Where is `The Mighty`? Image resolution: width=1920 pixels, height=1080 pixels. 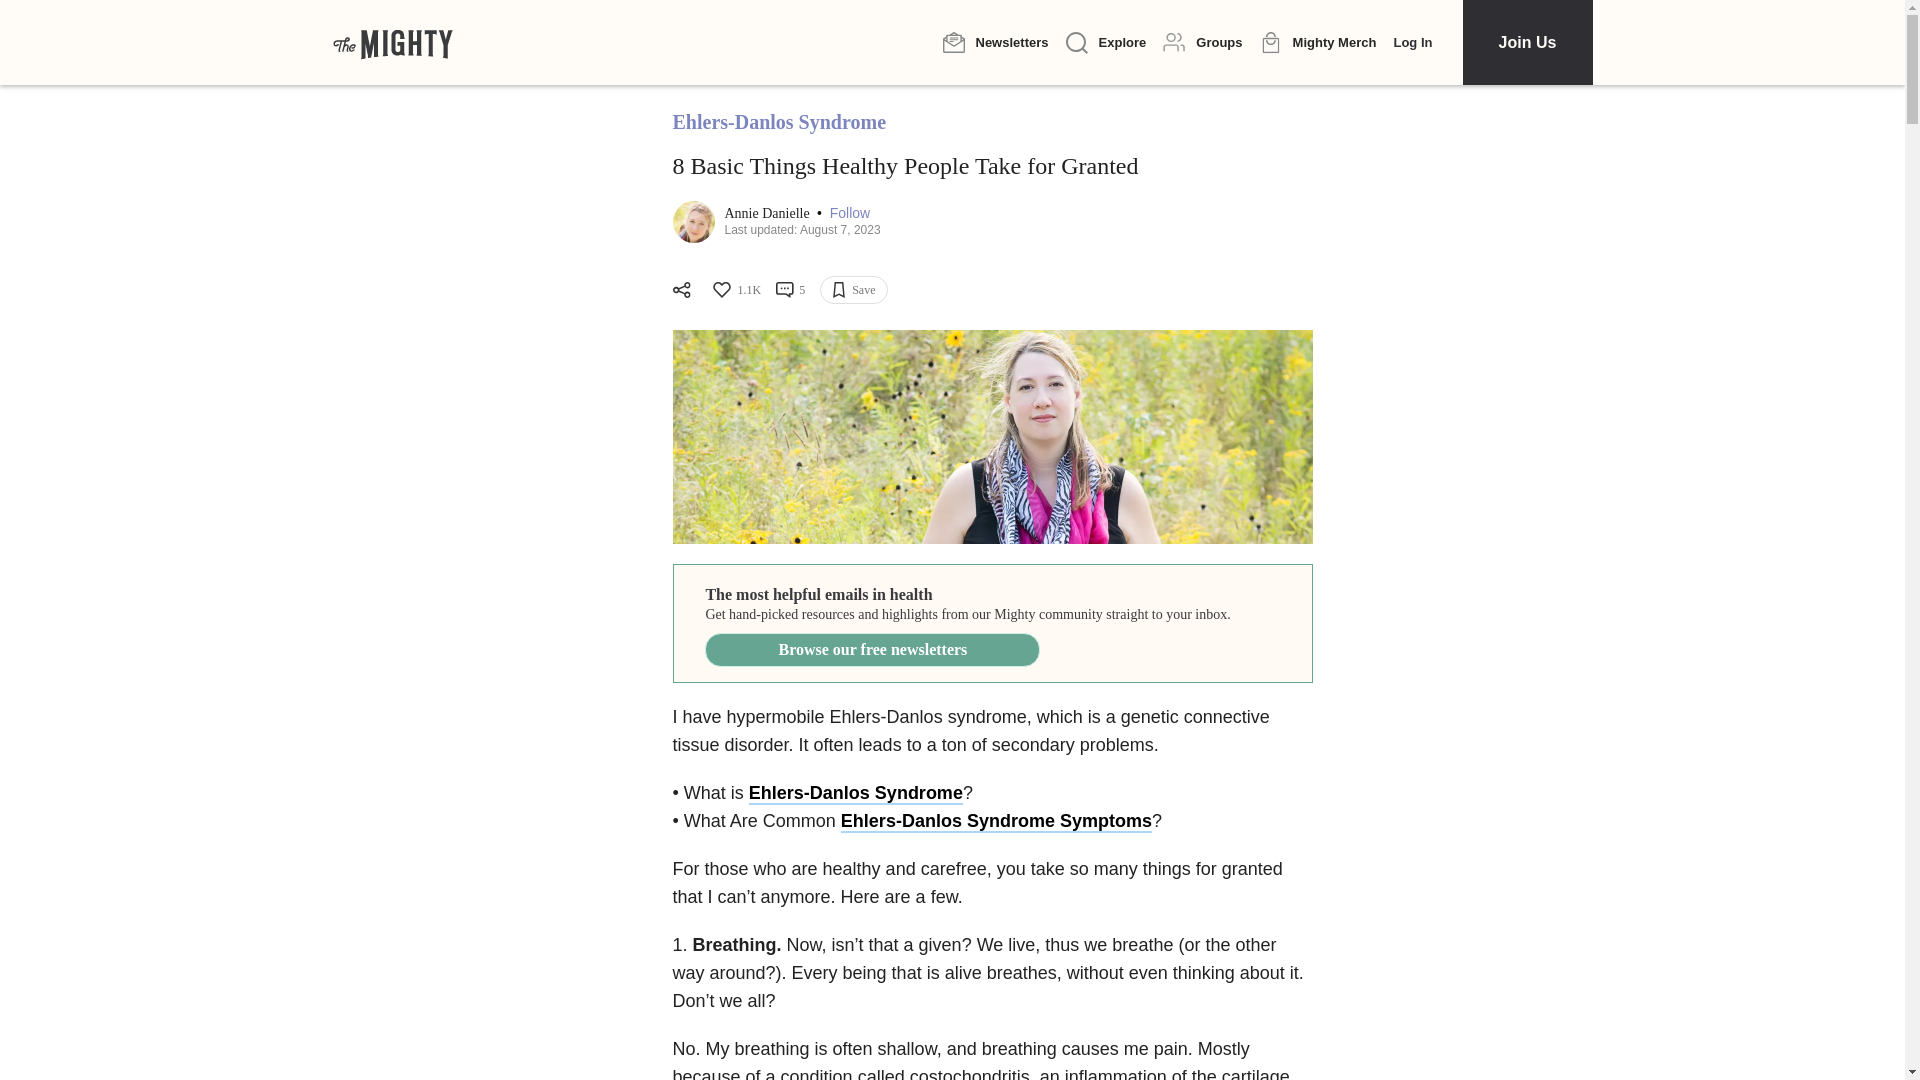
The Mighty is located at coordinates (392, 42).